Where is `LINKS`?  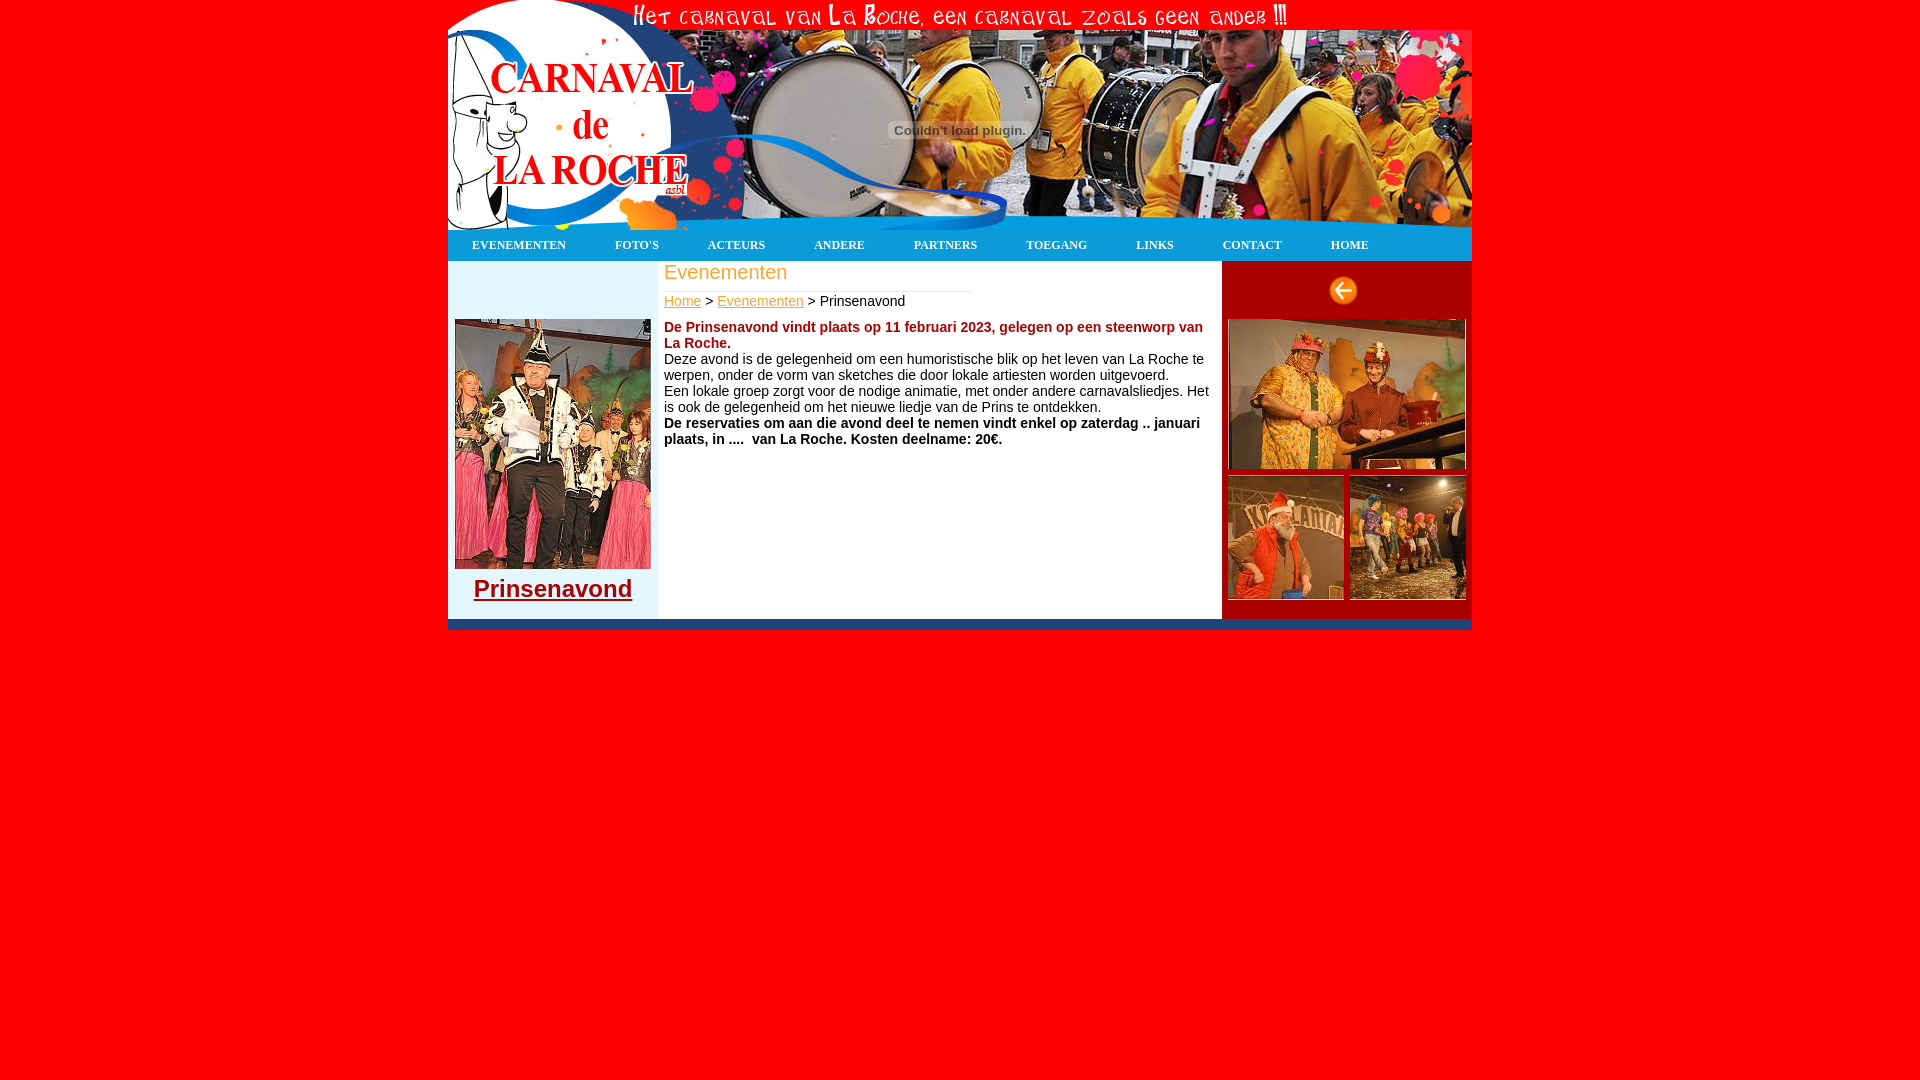 LINKS is located at coordinates (1155, 246).